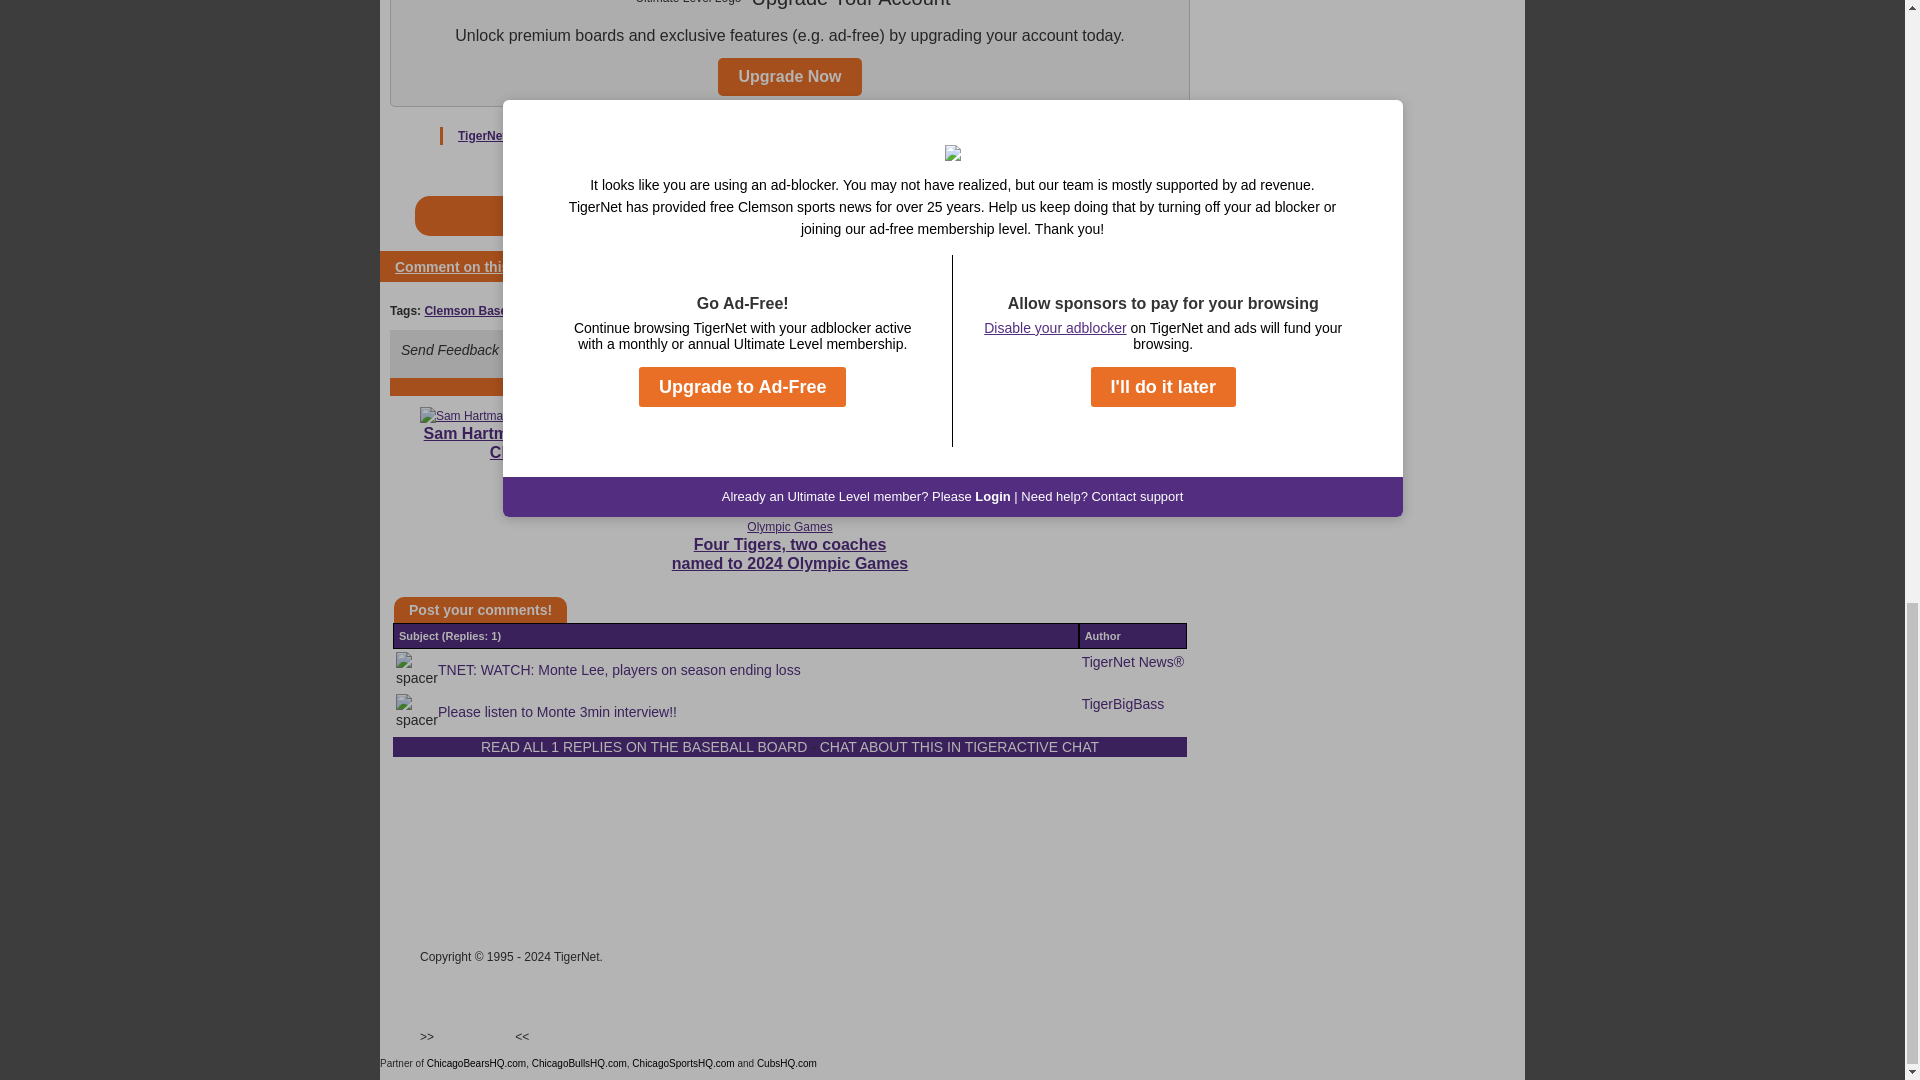 The image size is (1920, 1080). Describe the element at coordinates (480, 609) in the screenshot. I see `Click to reply to this topic` at that location.